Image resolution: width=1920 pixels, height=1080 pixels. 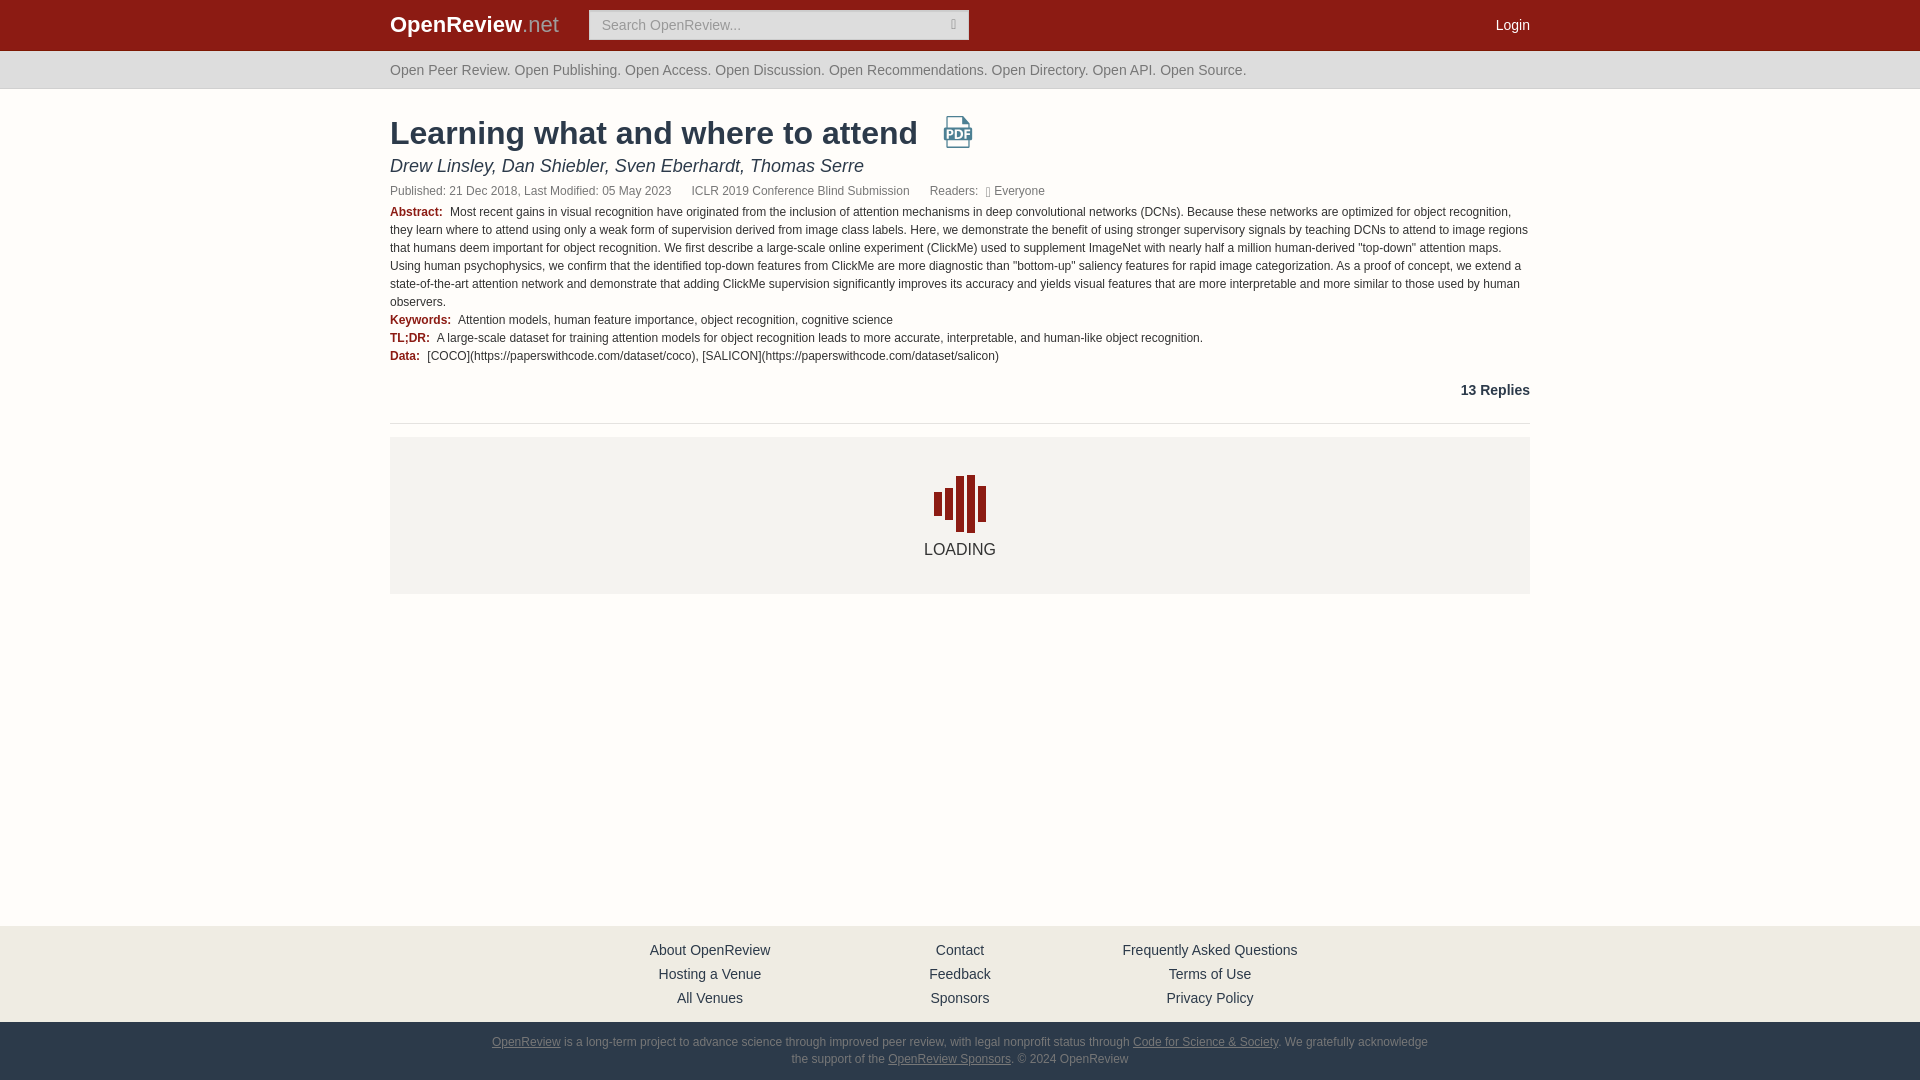 What do you see at coordinates (526, 1041) in the screenshot?
I see `OpenReview` at bounding box center [526, 1041].